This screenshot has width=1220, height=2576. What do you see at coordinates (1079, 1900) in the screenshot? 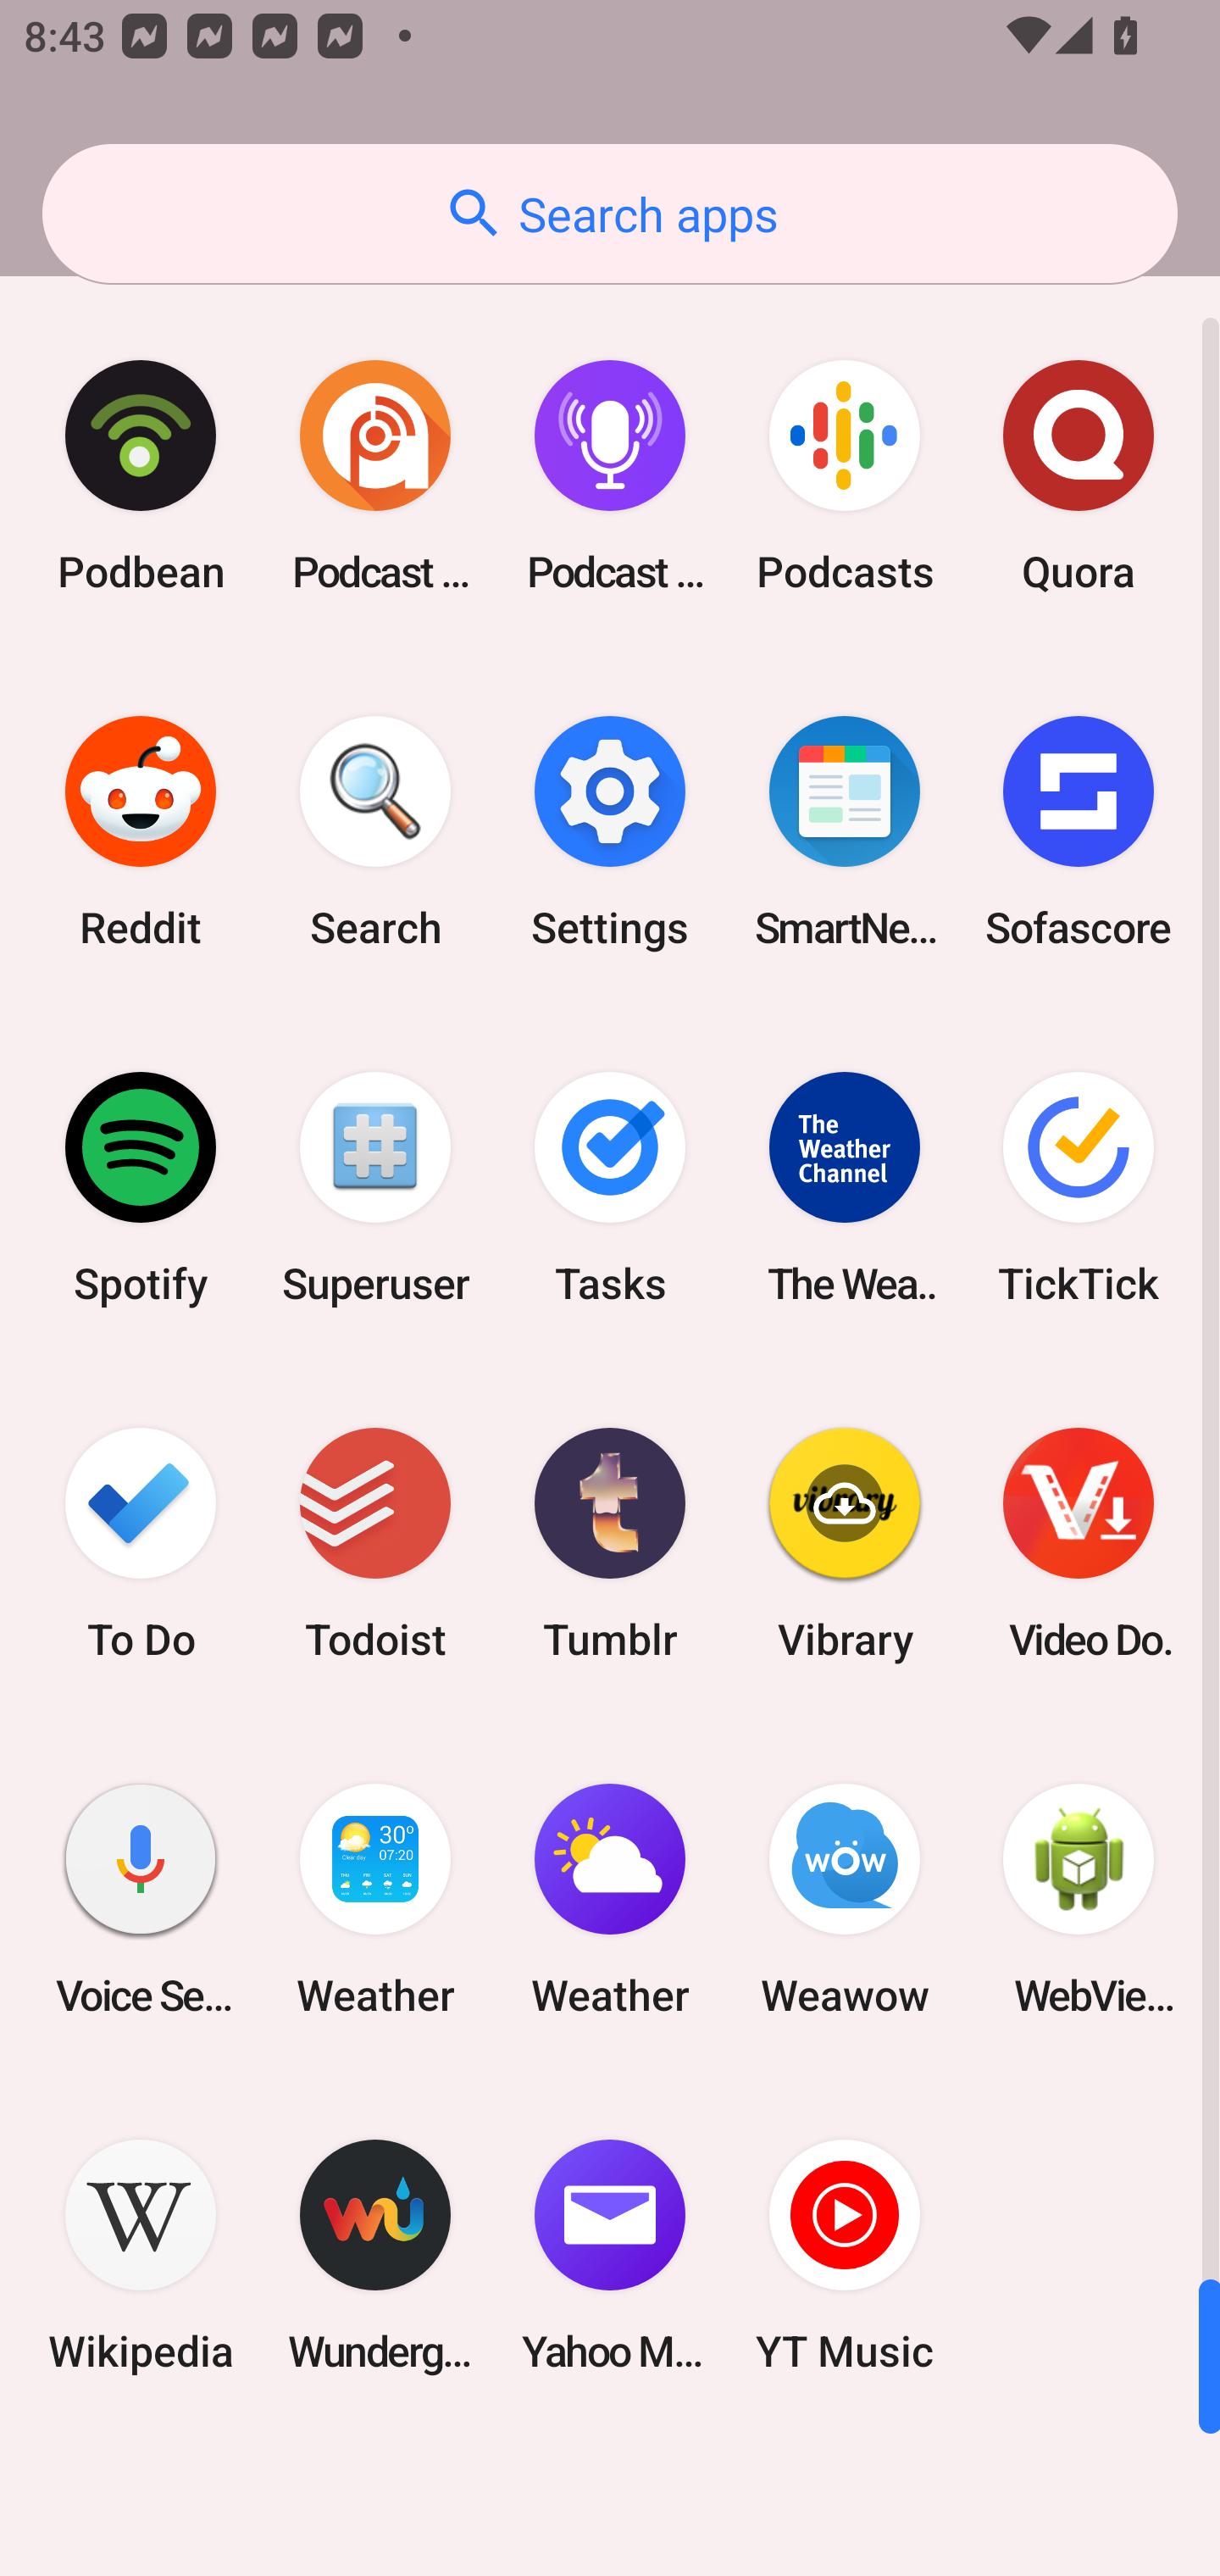
I see `WebView Browser Tester` at bounding box center [1079, 1900].